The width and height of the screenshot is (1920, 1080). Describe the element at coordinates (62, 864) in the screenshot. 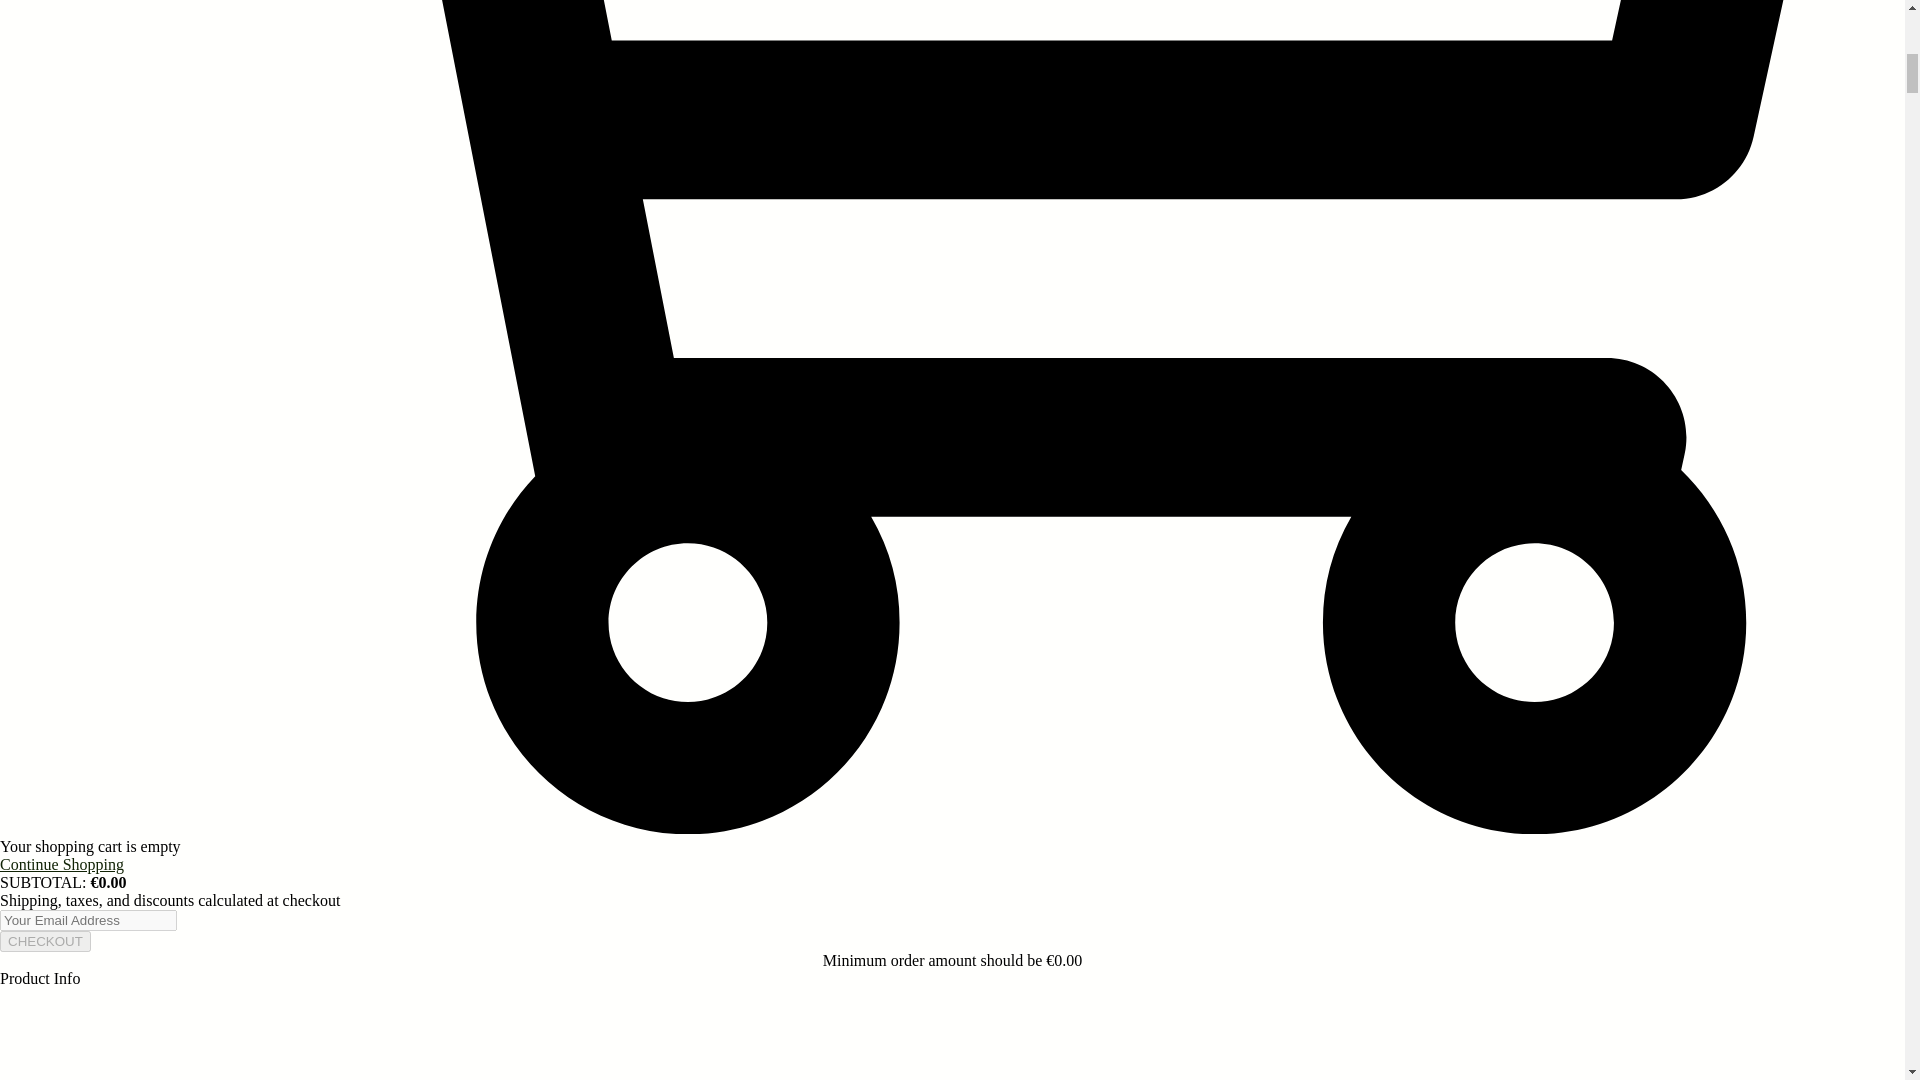

I see `Continue Shopping` at that location.